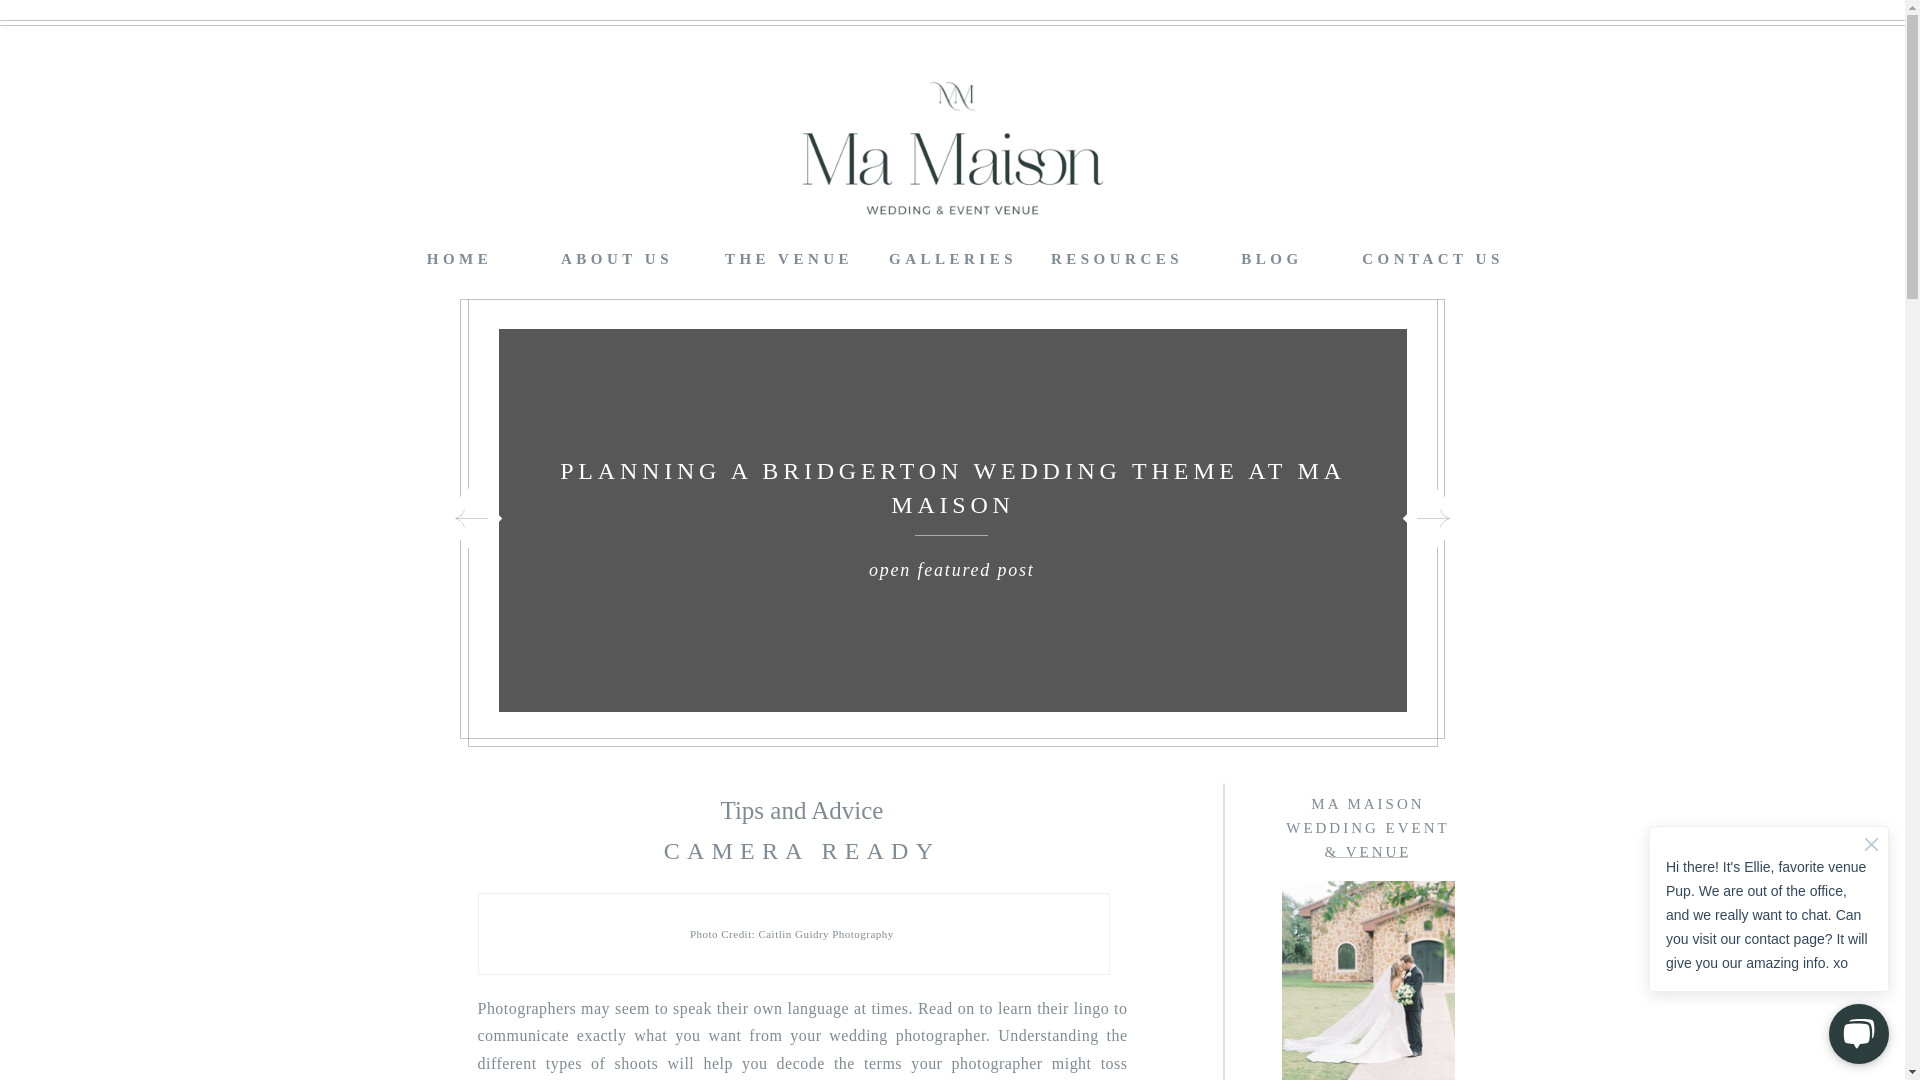 The width and height of the screenshot is (1920, 1080). What do you see at coordinates (616, 254) in the screenshot?
I see `ABOUT US` at bounding box center [616, 254].